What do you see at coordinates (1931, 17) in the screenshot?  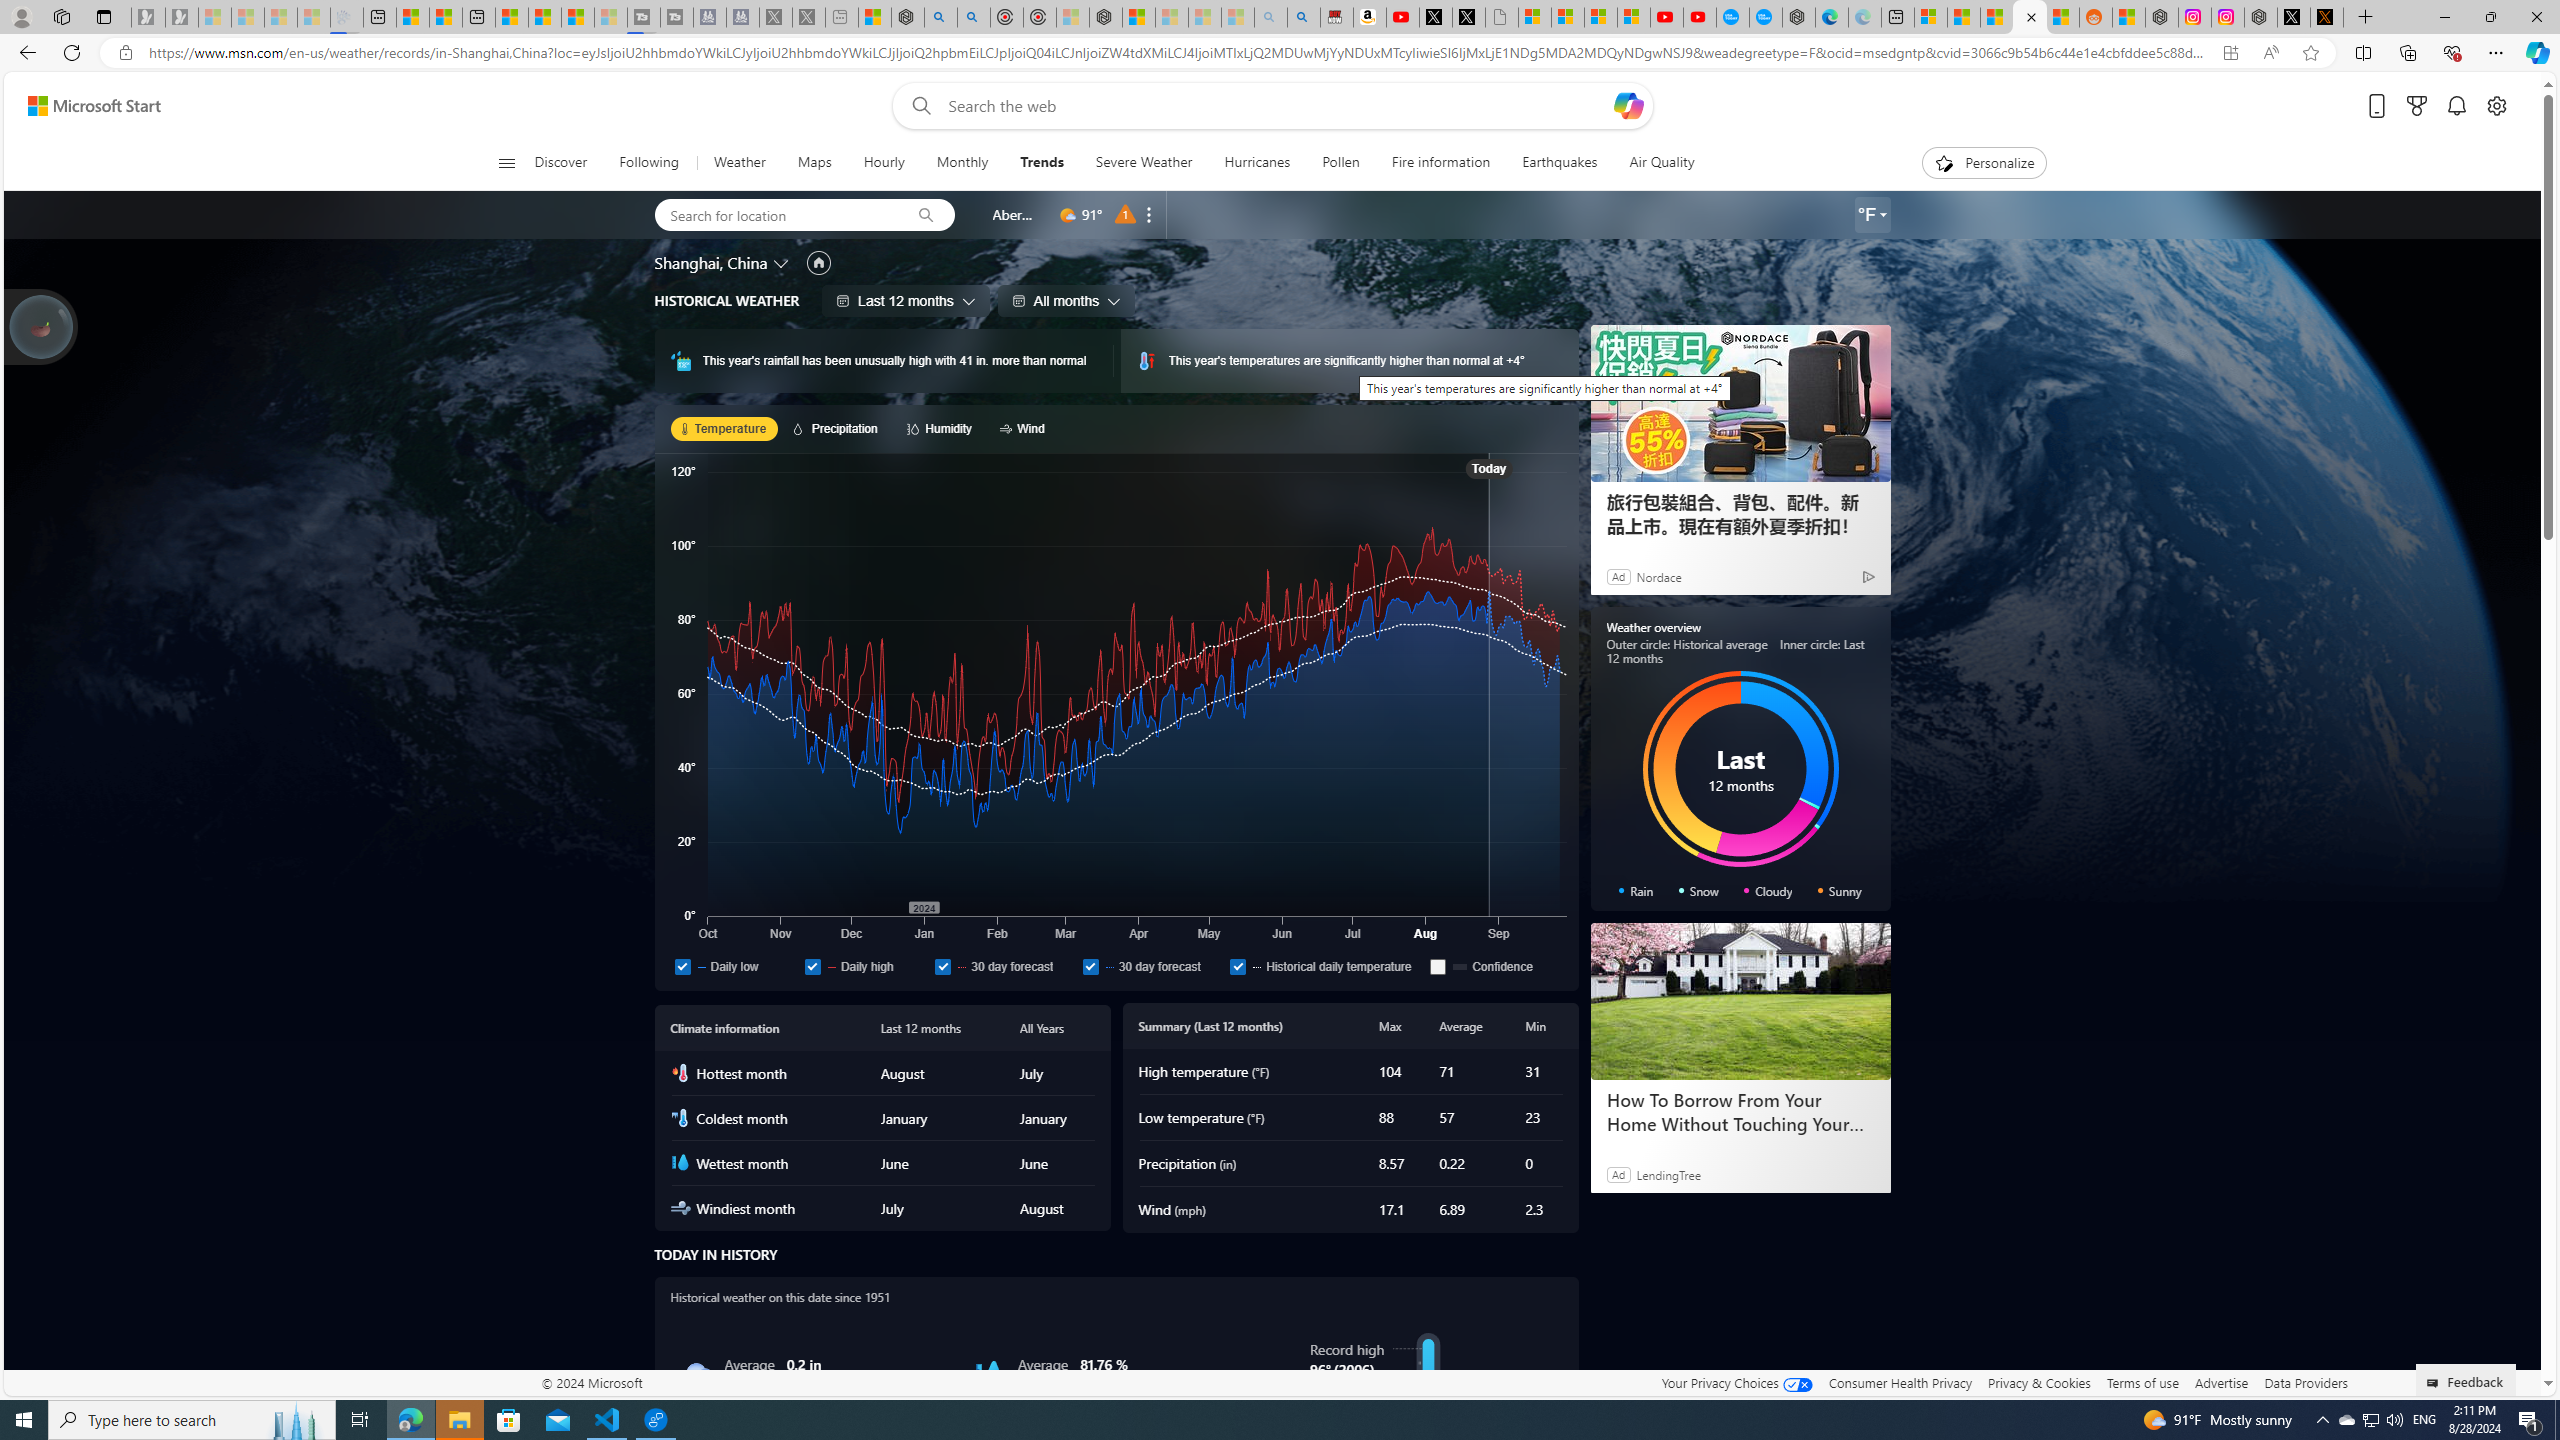 I see `Microsoft account | Microsoft Account Privacy Settings` at bounding box center [1931, 17].